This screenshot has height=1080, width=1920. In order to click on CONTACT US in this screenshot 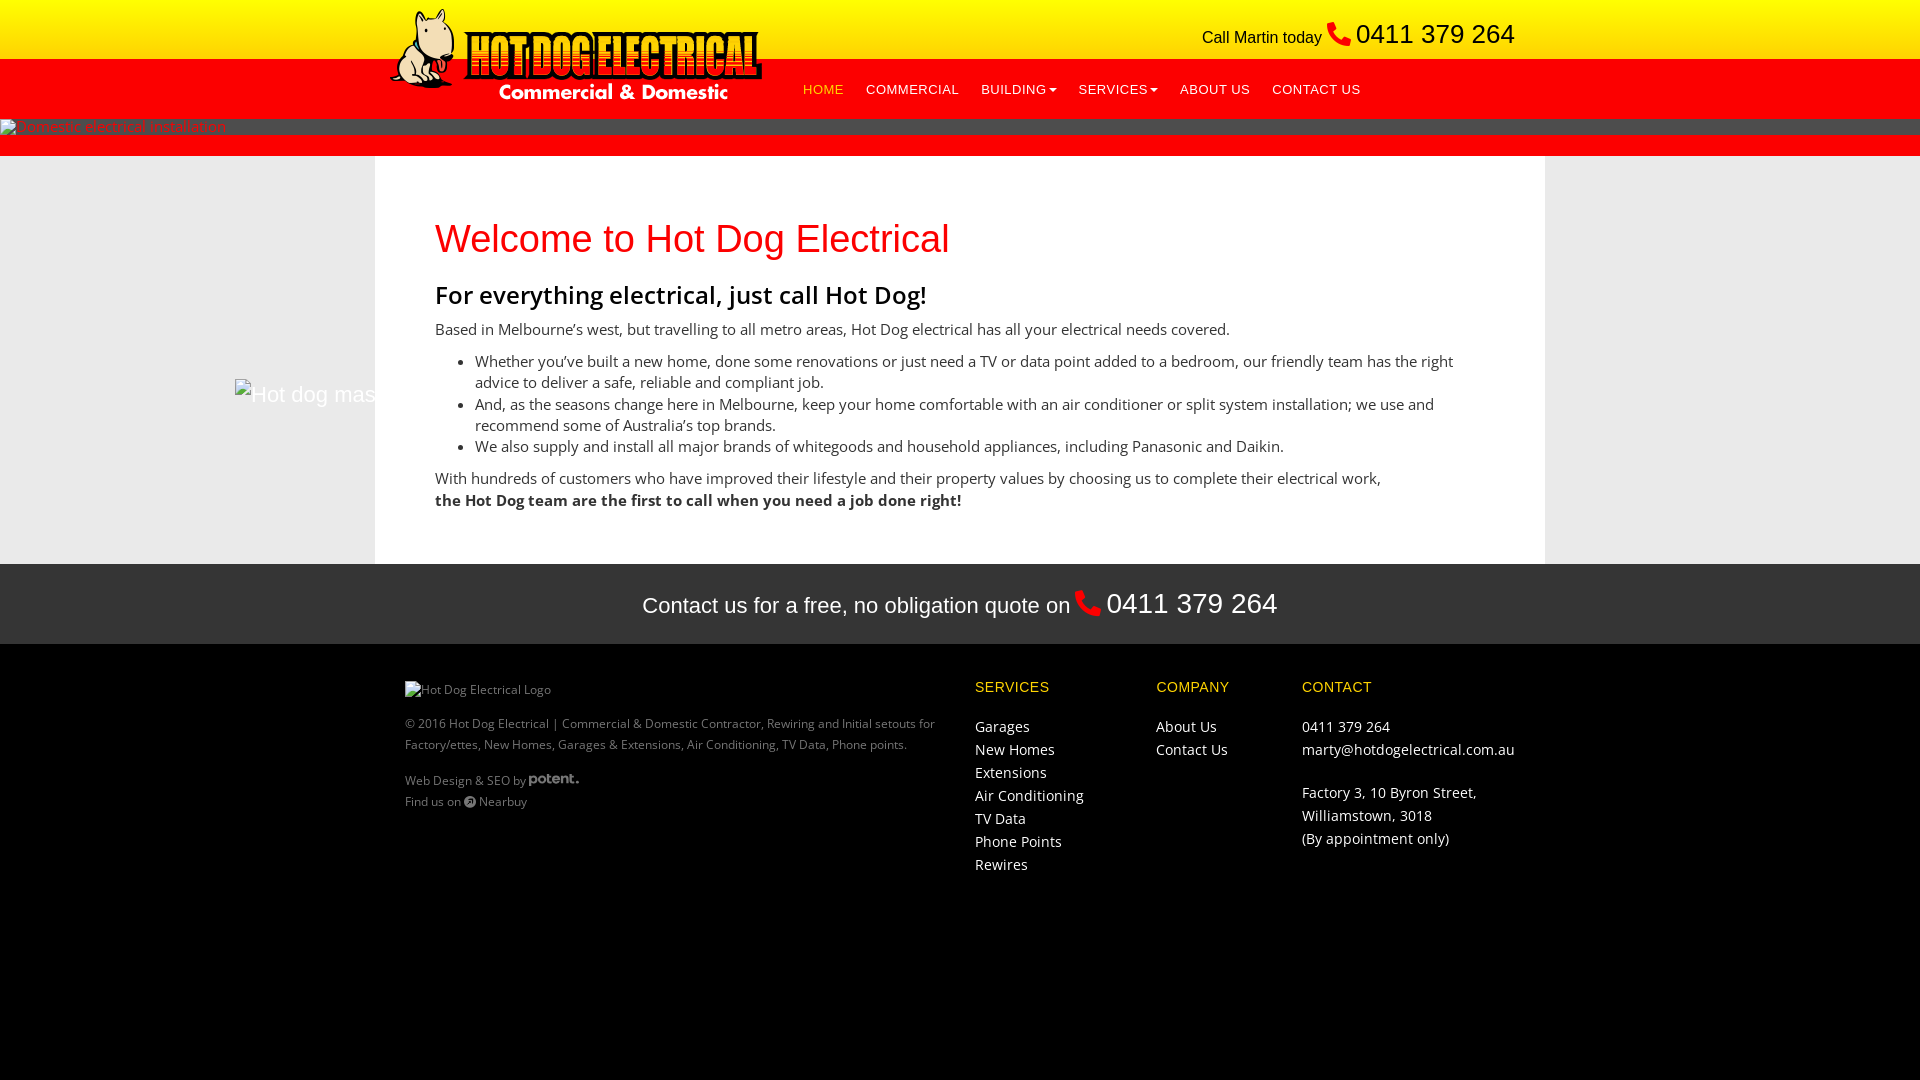, I will do `click(1316, 89)`.